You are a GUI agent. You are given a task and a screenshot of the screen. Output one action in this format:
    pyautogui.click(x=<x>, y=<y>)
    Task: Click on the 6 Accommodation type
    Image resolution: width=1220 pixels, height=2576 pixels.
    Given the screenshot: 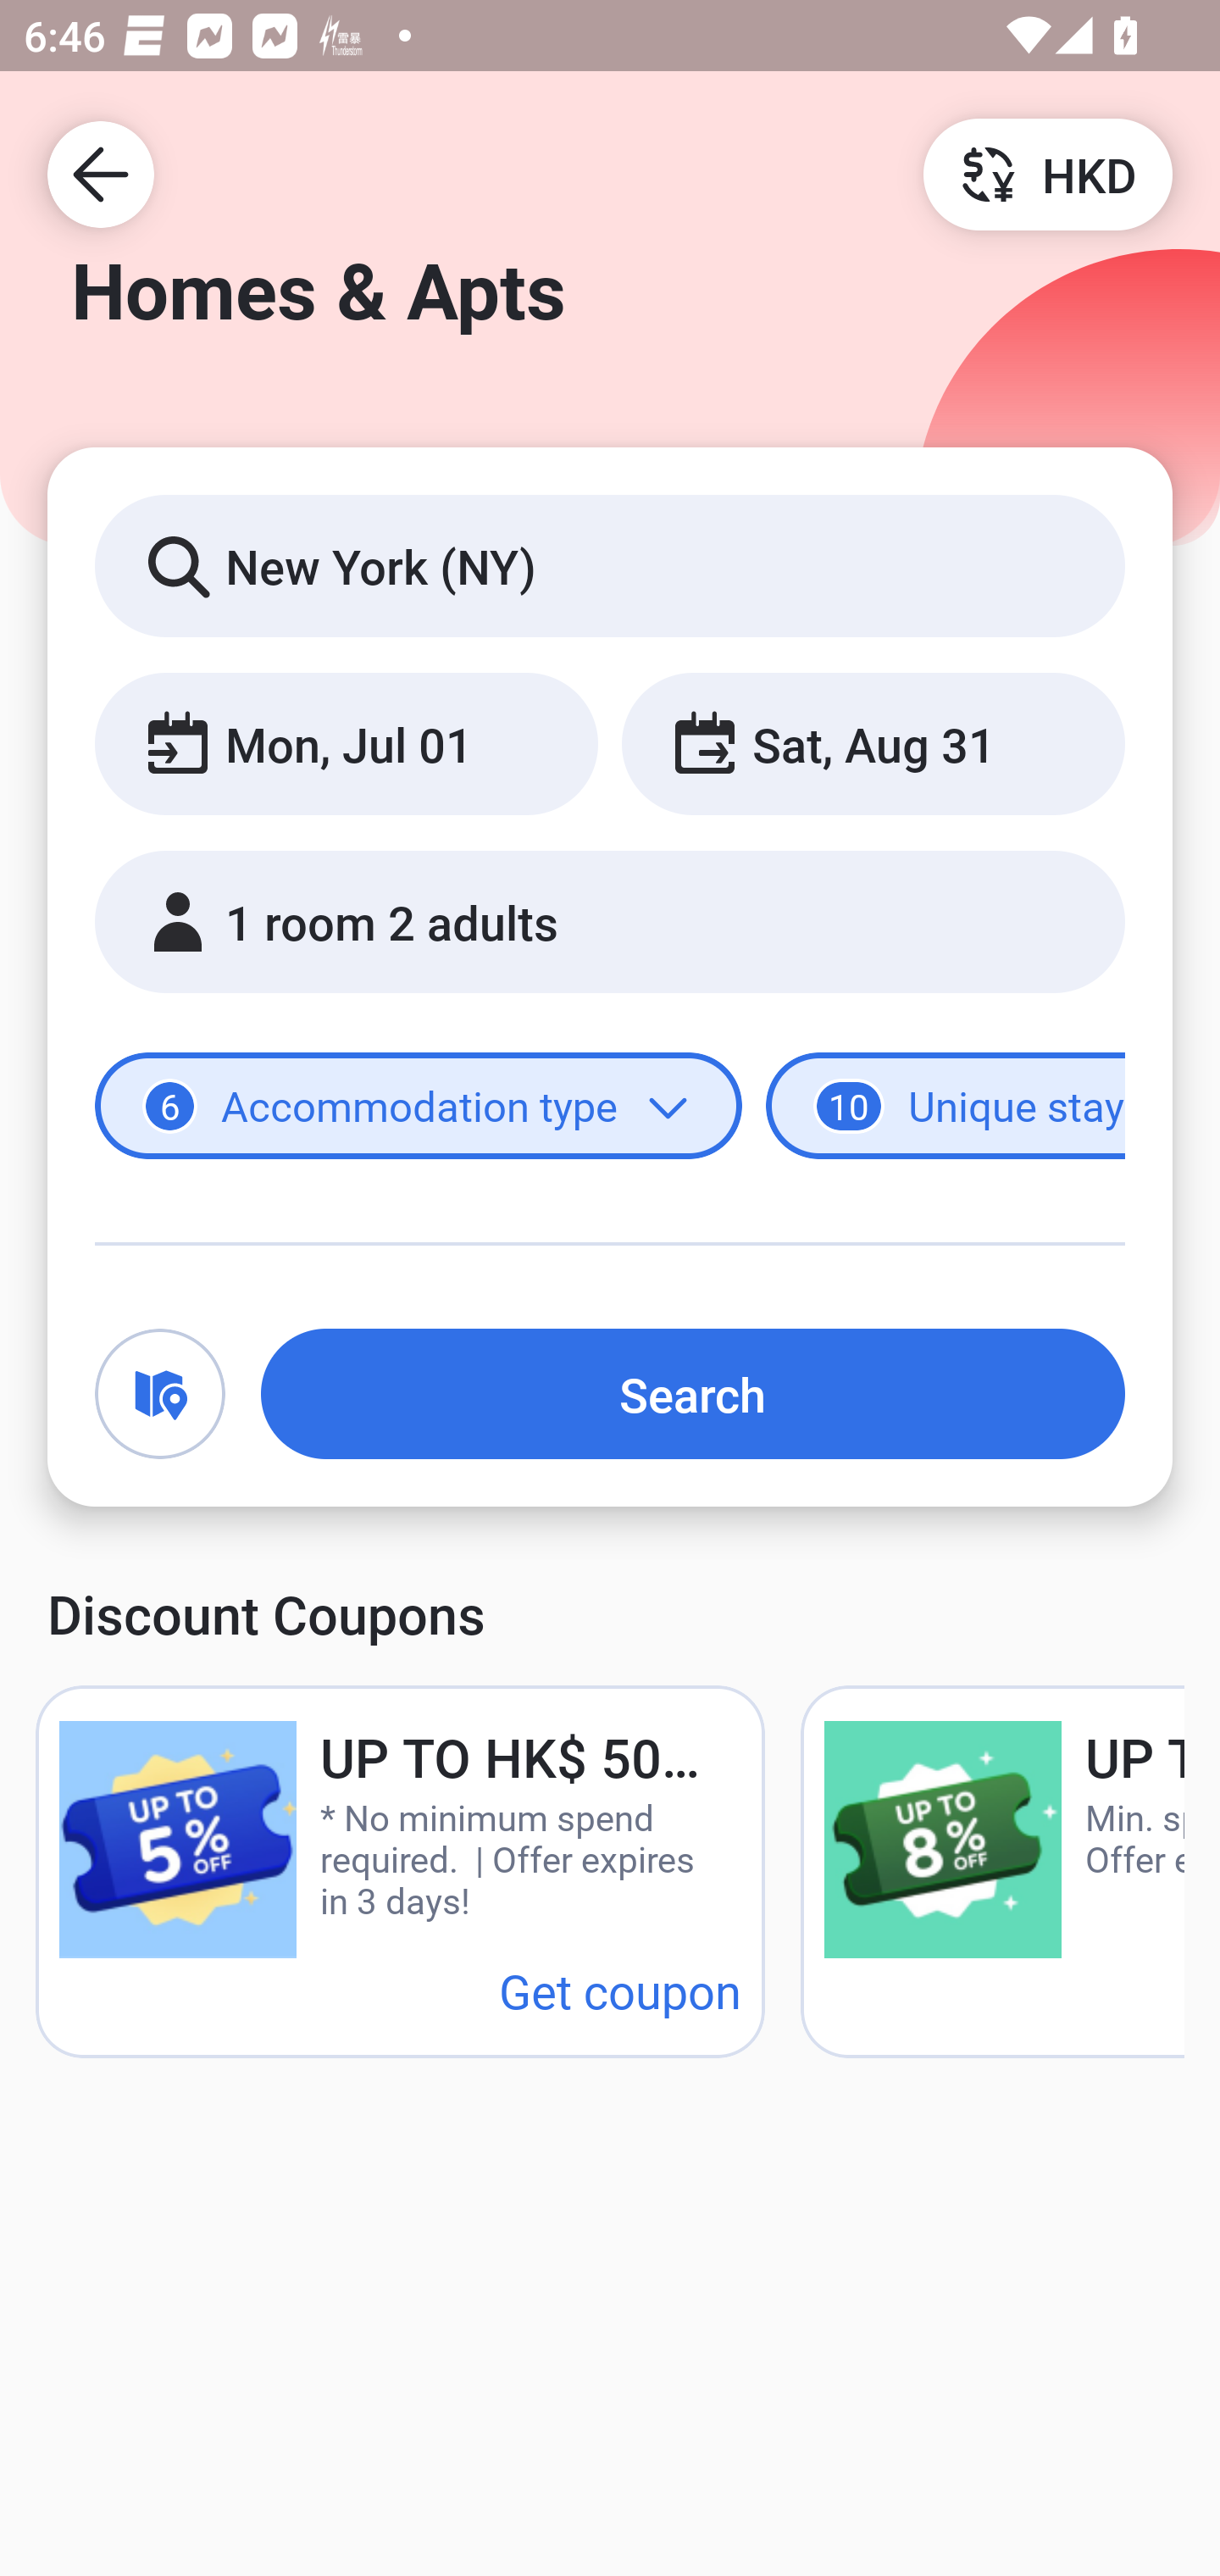 What is the action you would take?
    pyautogui.click(x=419, y=1107)
    